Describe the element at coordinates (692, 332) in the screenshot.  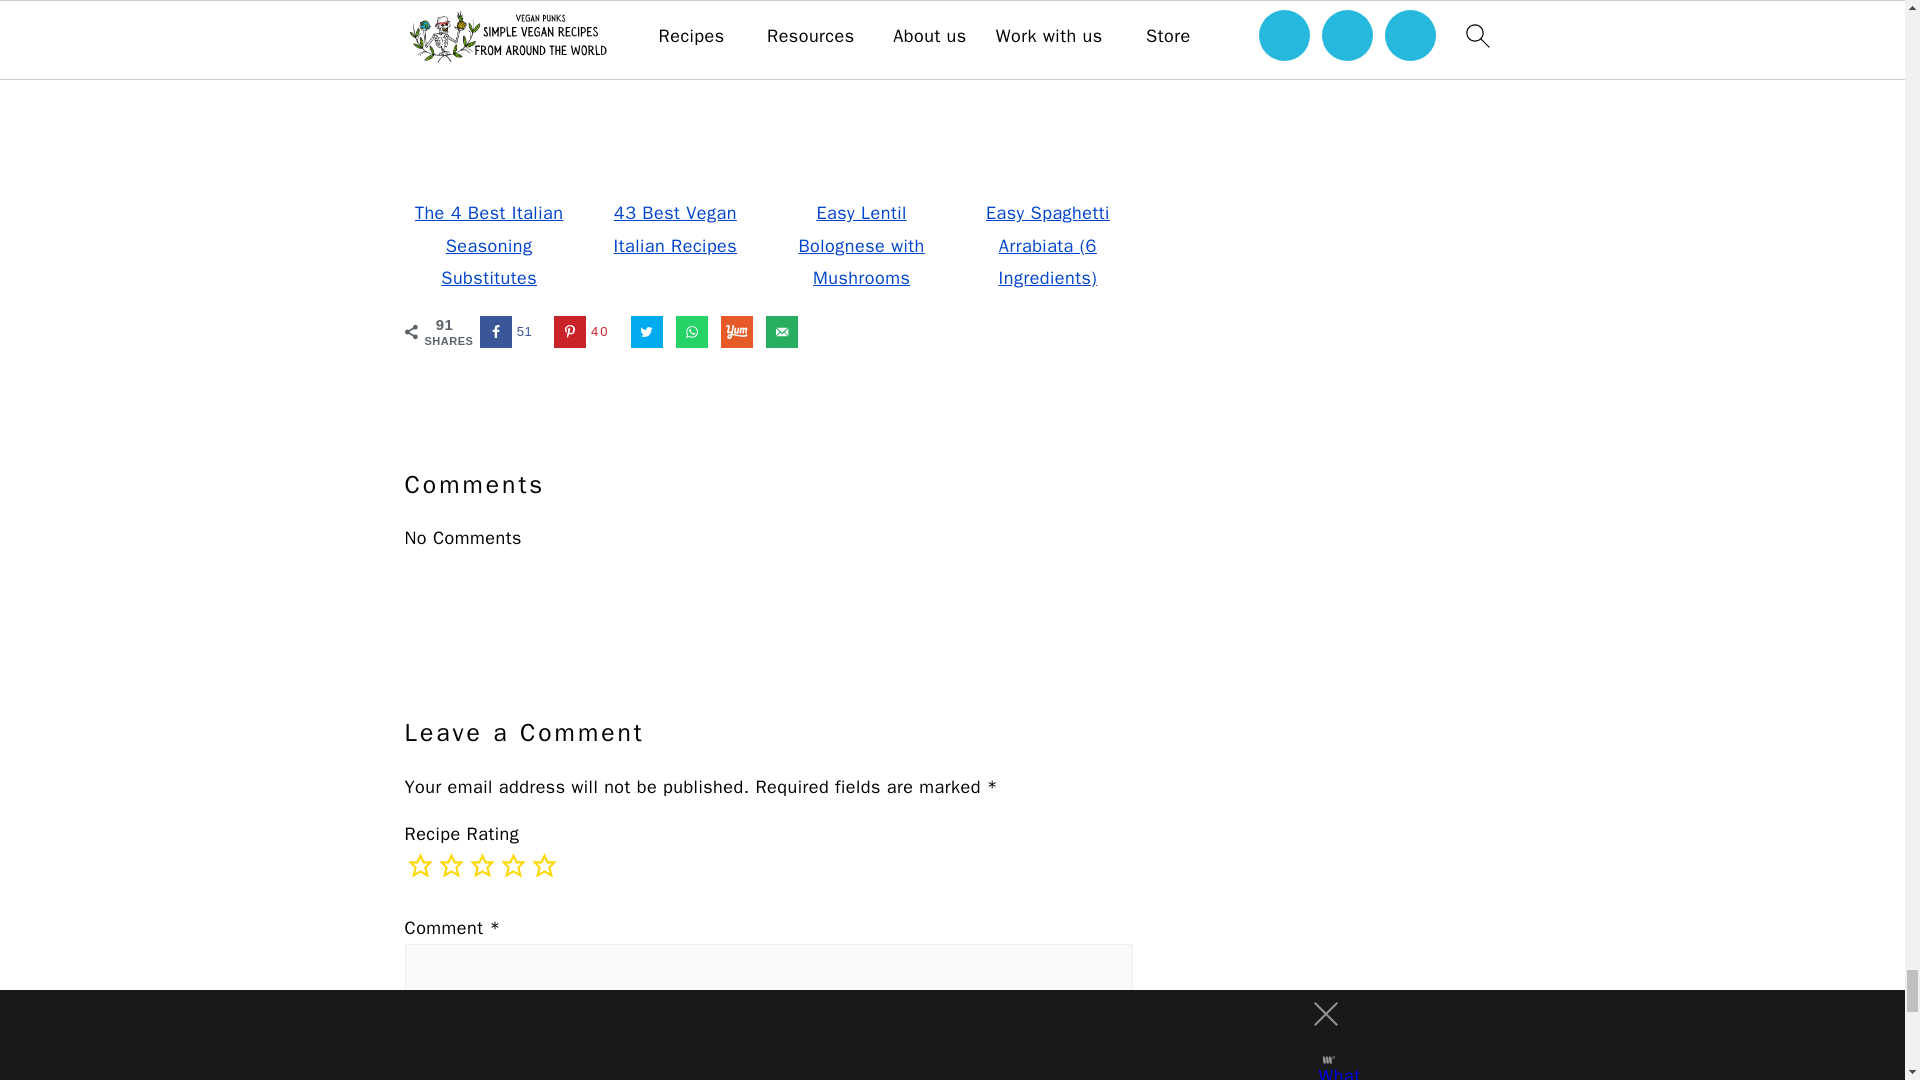
I see `Share on WhatsApp` at that location.